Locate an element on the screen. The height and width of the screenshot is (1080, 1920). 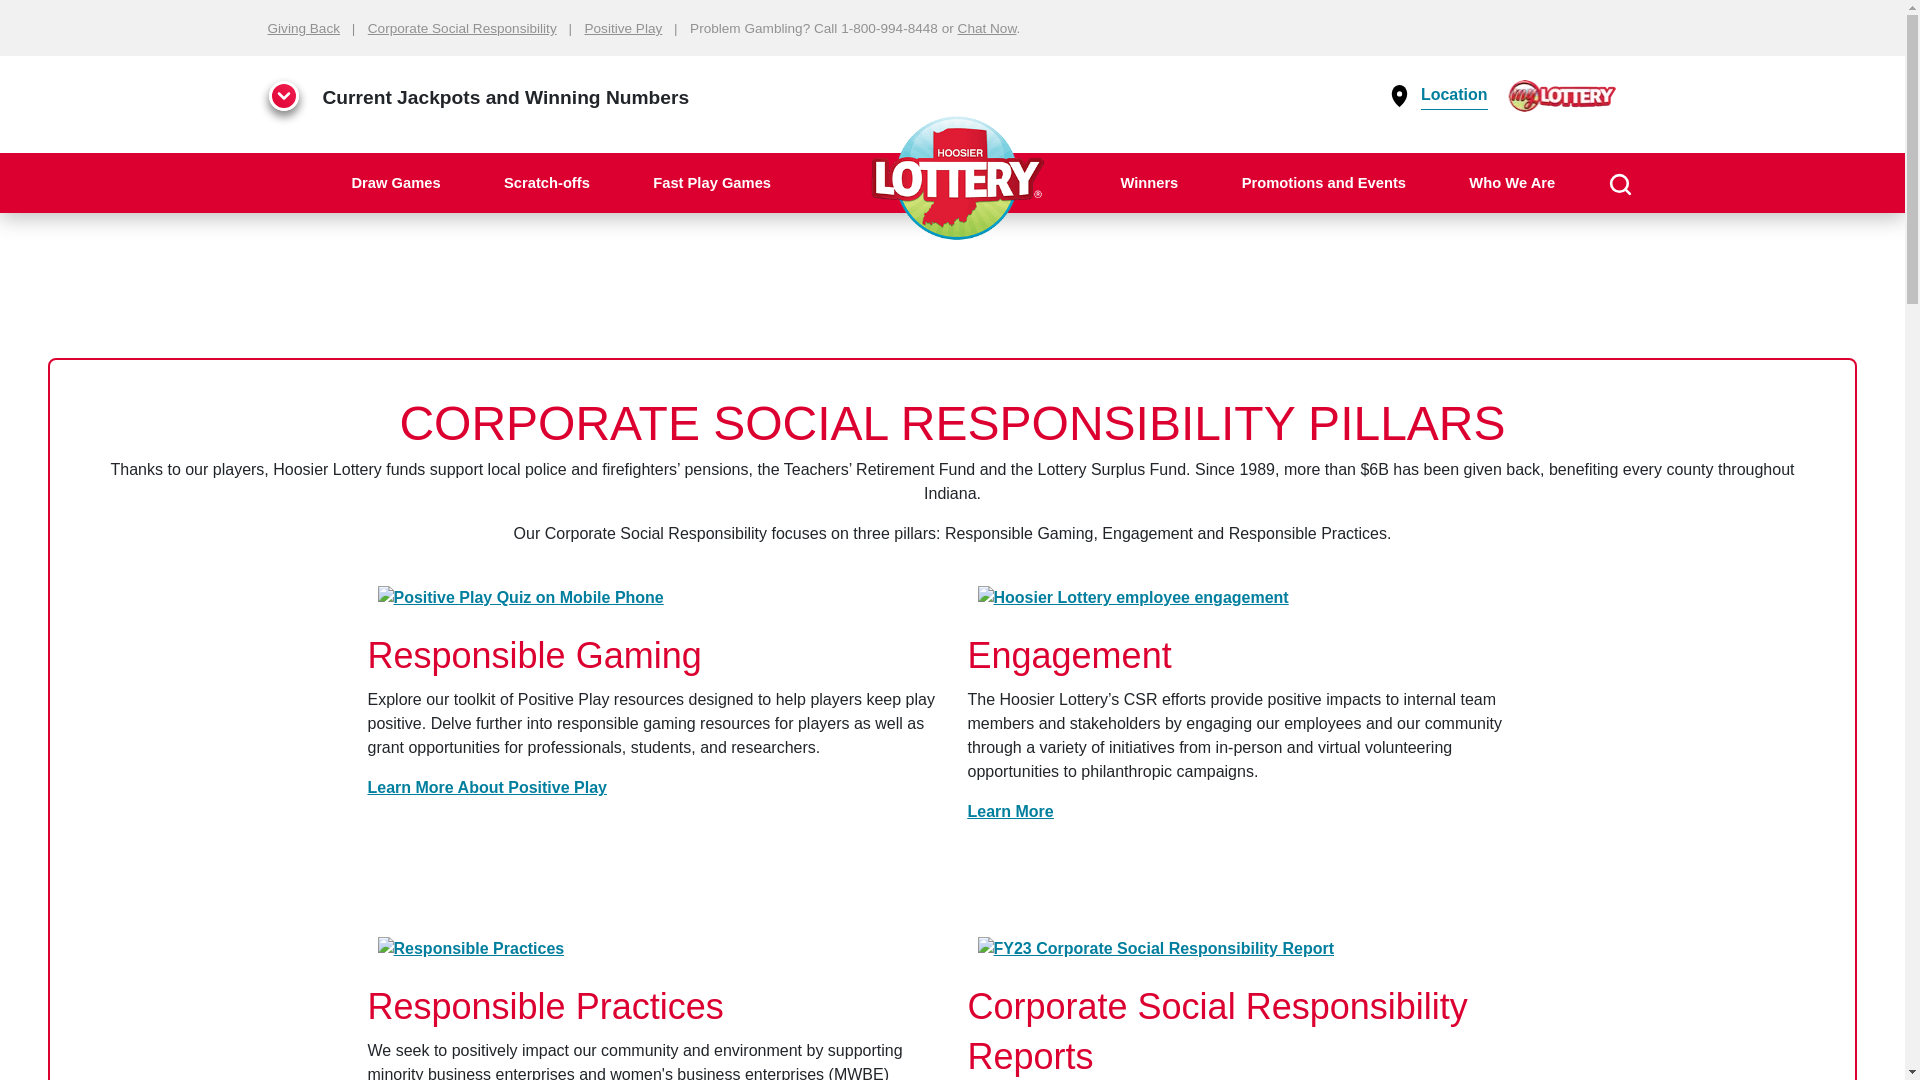
Who We Are is located at coordinates (1512, 182).